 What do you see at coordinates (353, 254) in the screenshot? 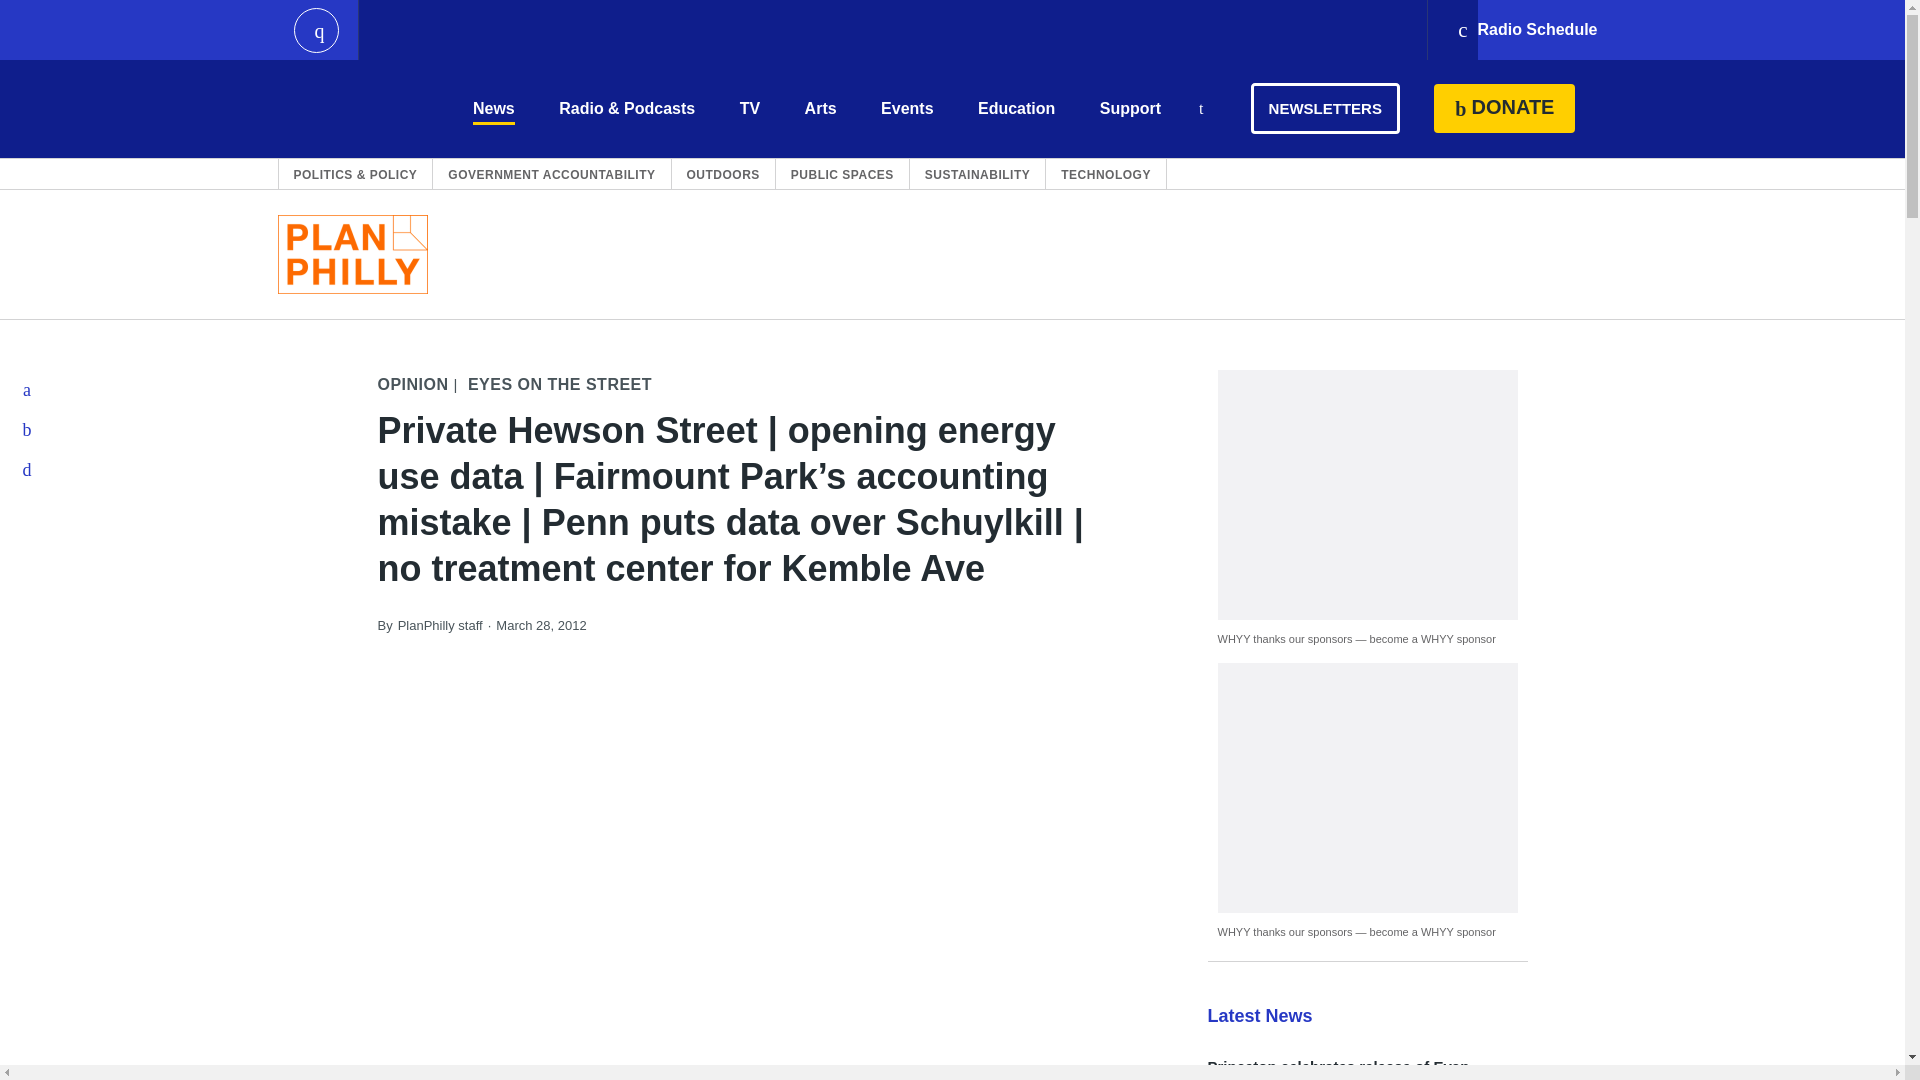
I see `plan-philly-masthead-sm` at bounding box center [353, 254].